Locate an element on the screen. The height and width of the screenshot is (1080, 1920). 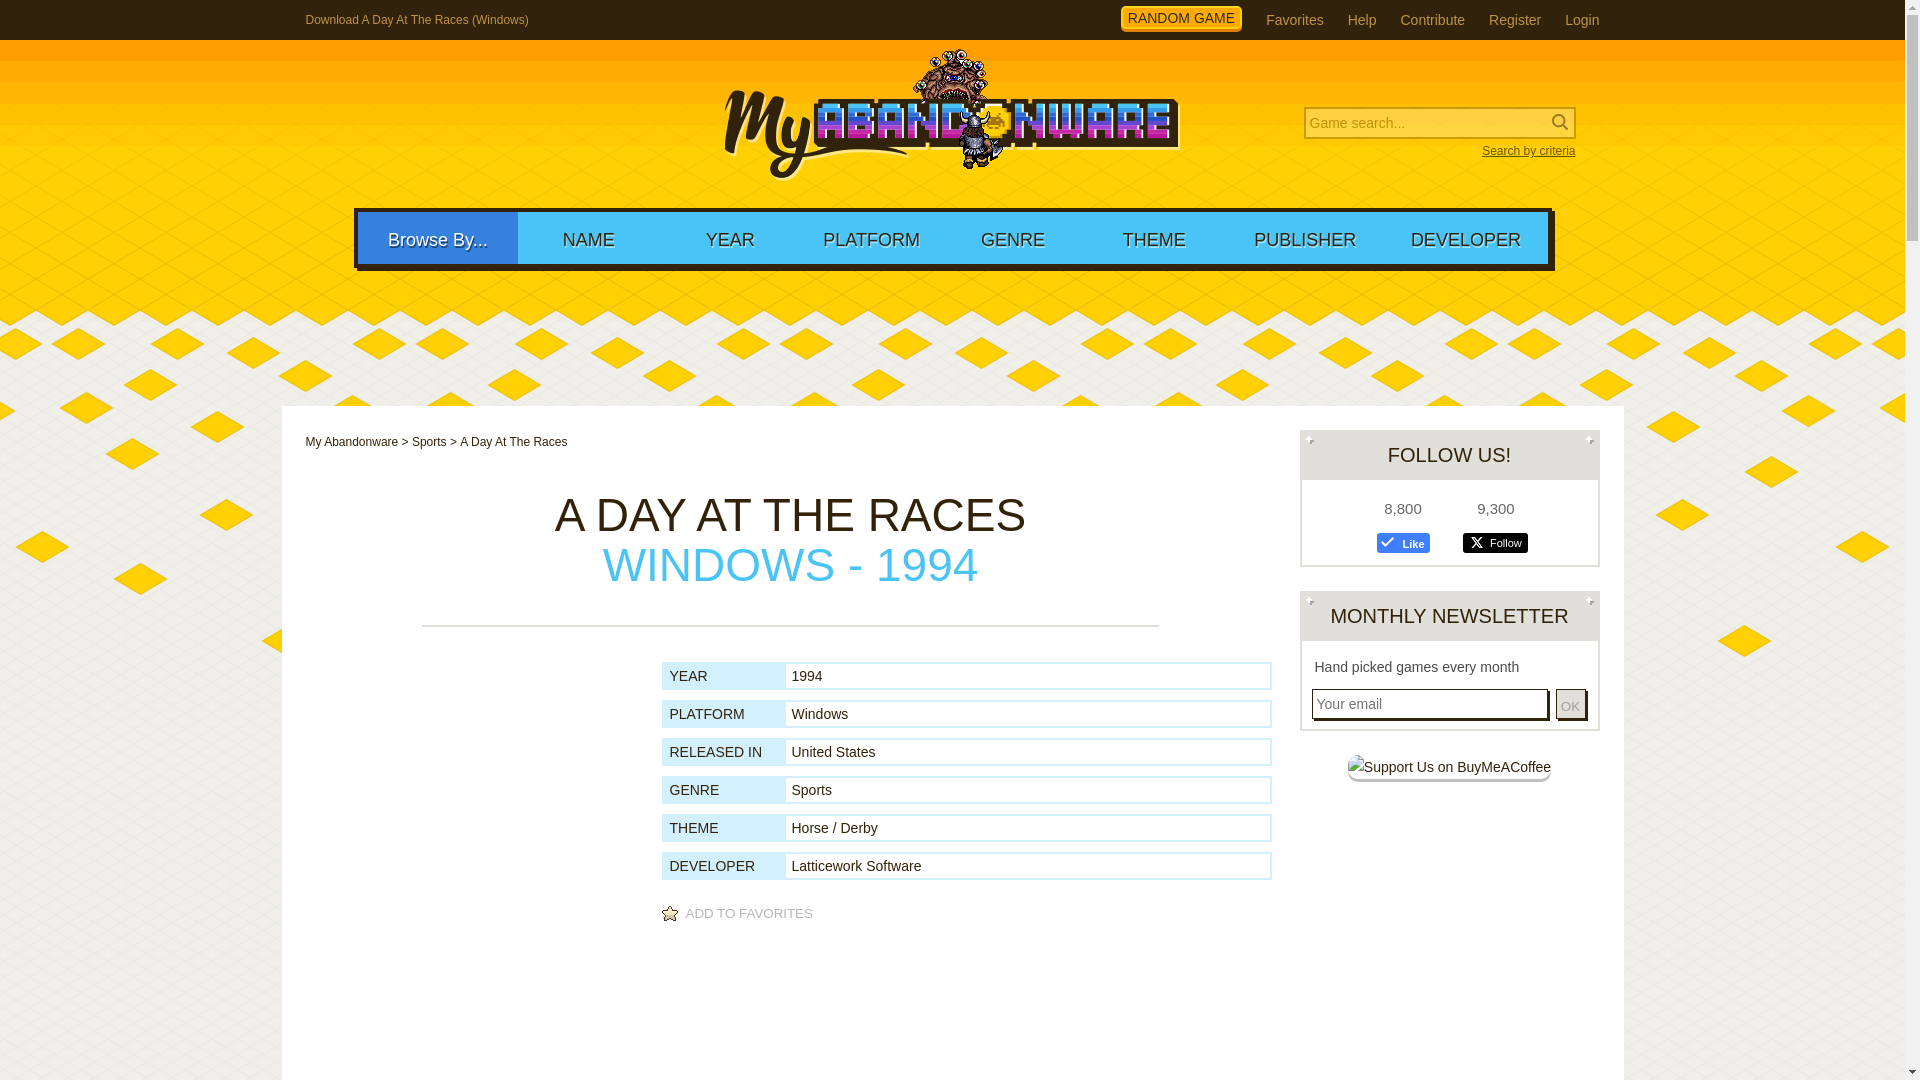
Create an account is located at coordinates (1515, 20).